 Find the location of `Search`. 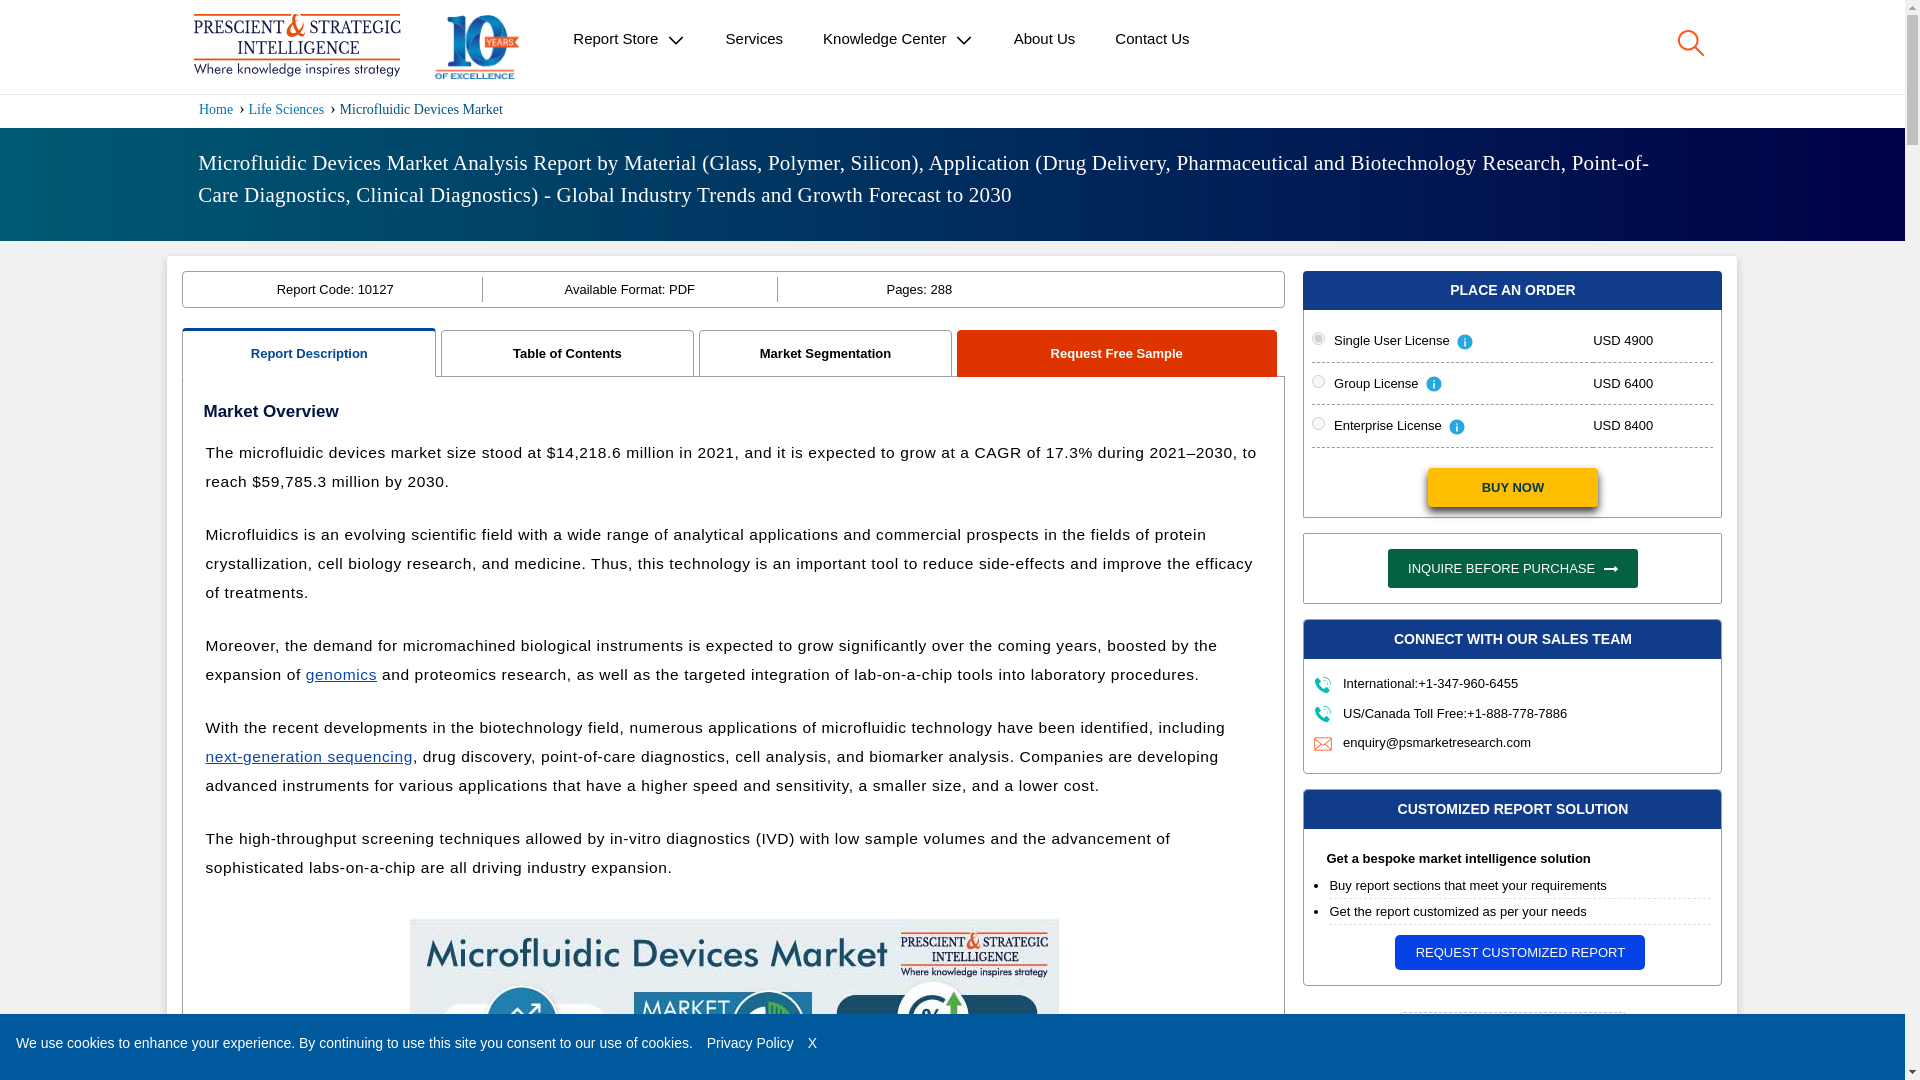

Search is located at coordinates (1691, 43).